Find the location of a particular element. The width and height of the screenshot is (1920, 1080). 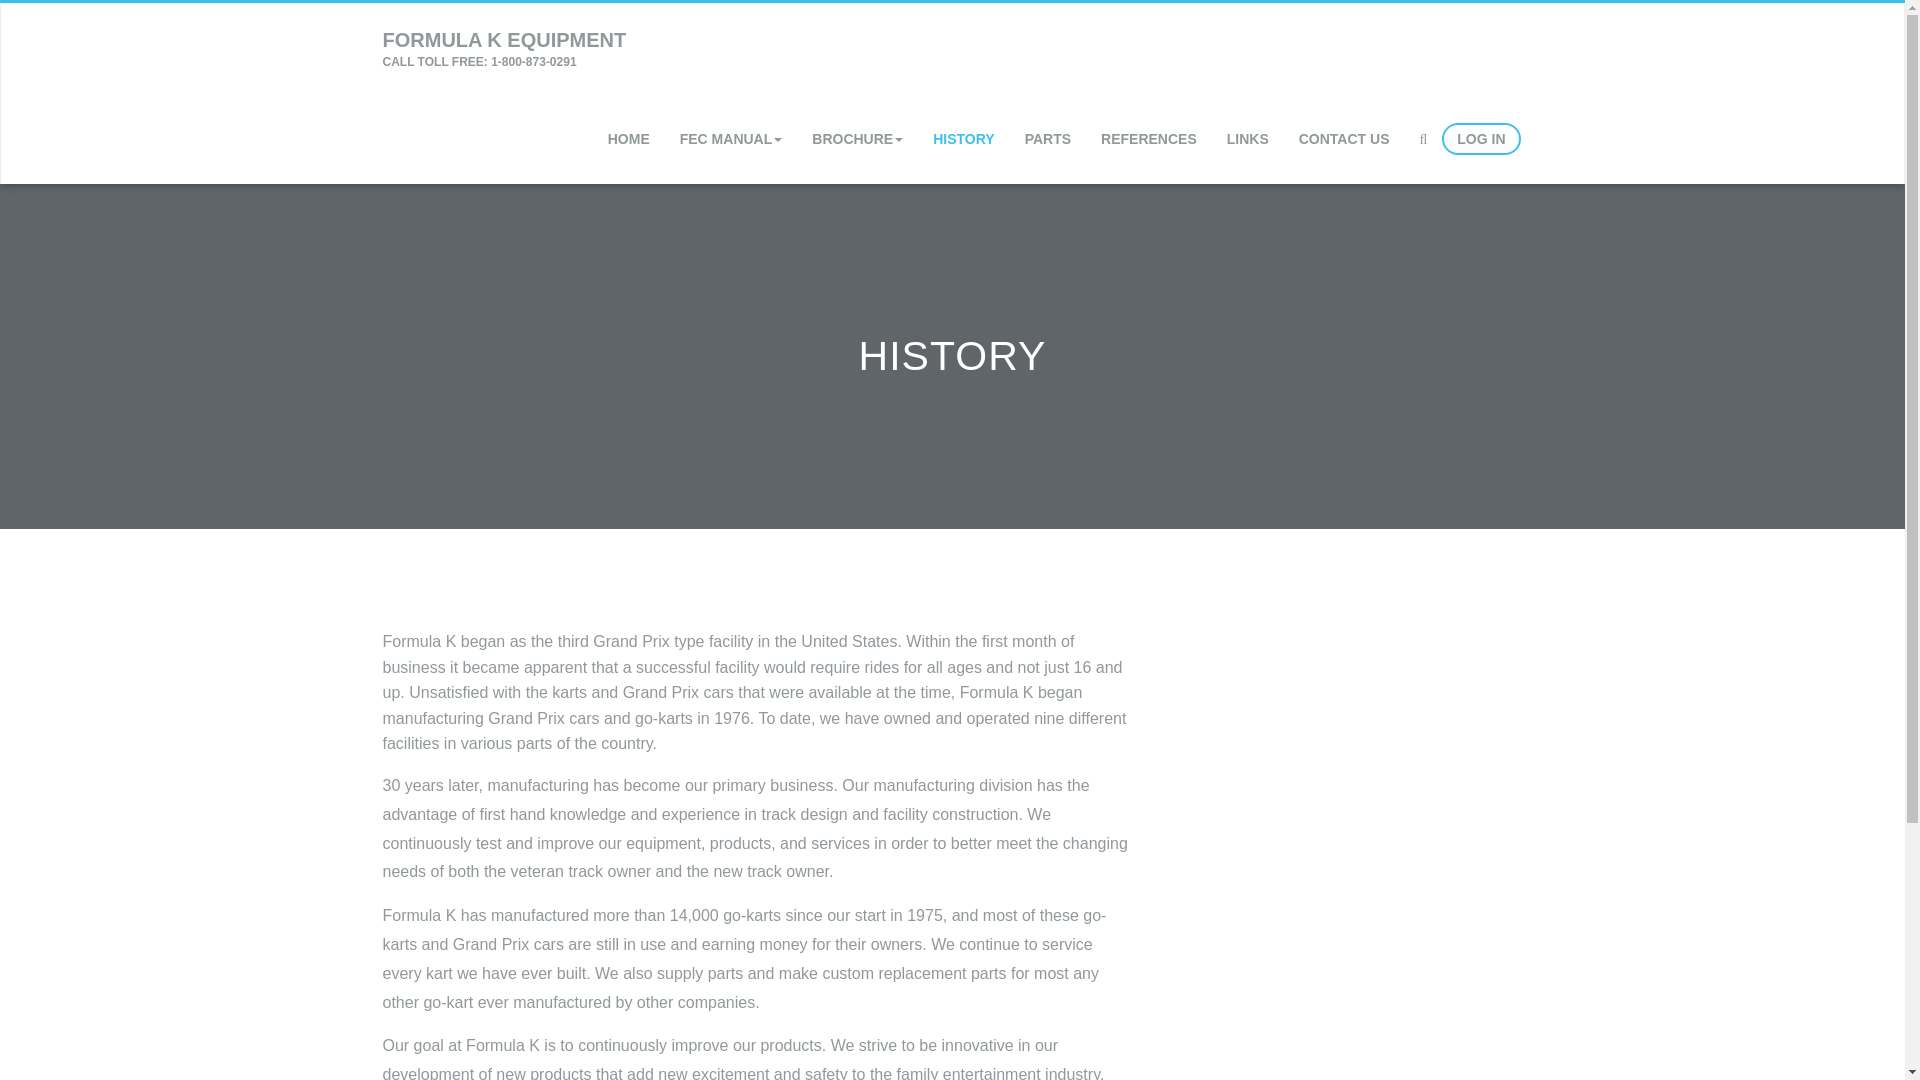

Brochure is located at coordinates (856, 138).